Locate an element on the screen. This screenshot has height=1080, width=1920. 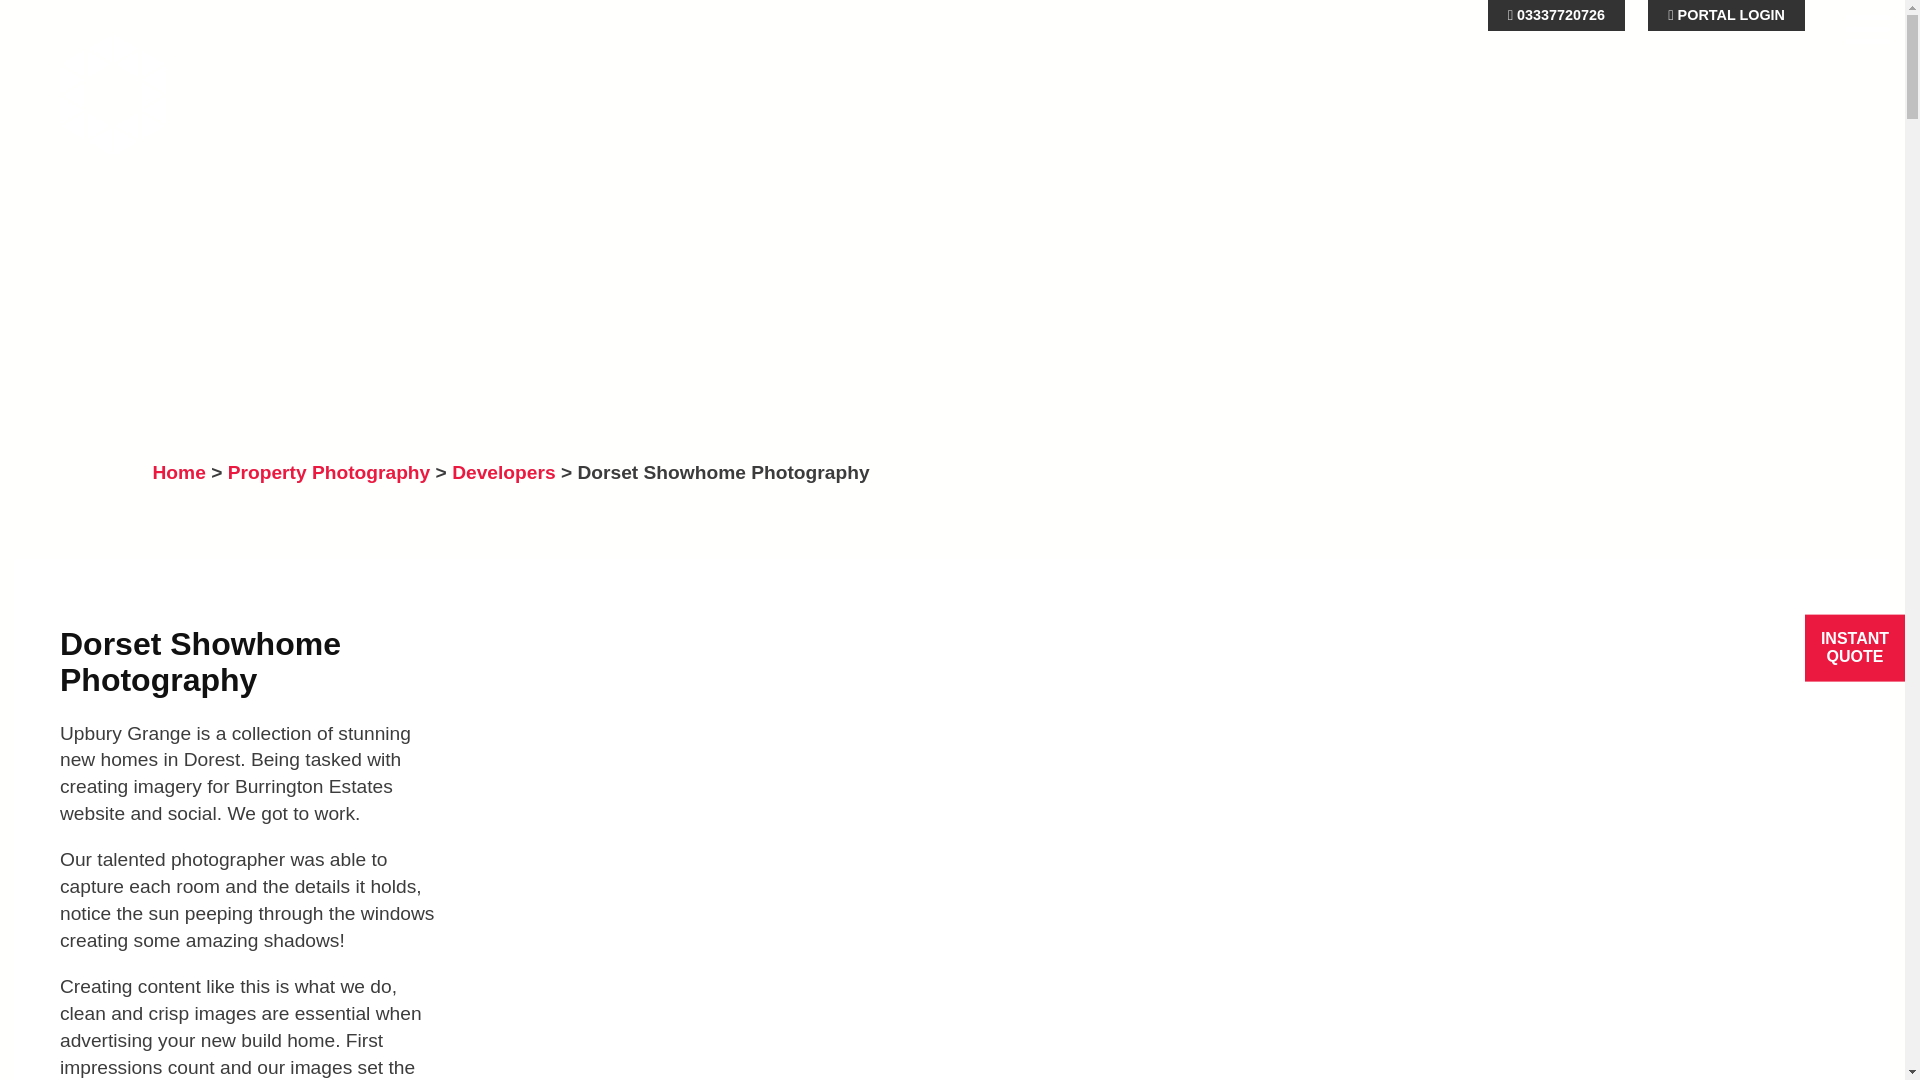
Home is located at coordinates (178, 472).